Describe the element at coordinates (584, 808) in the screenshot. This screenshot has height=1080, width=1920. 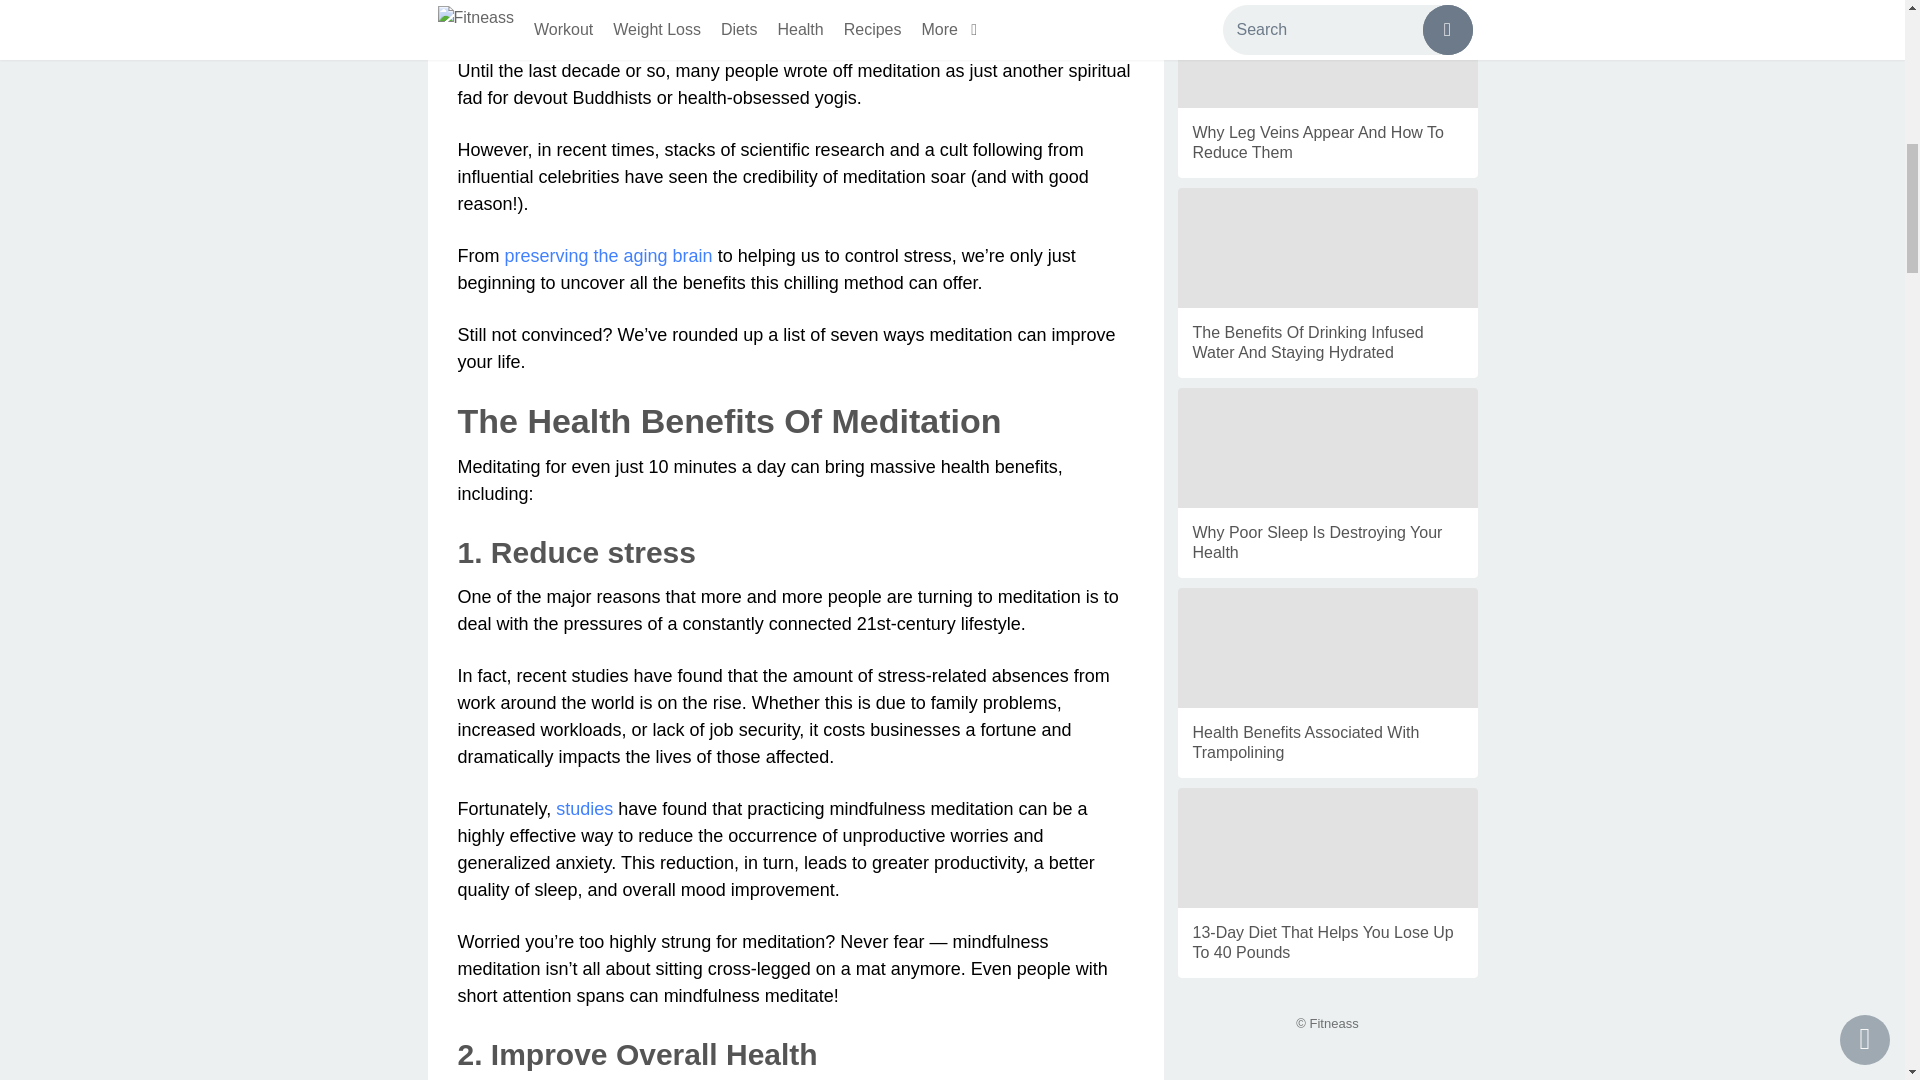
I see `studies` at that location.